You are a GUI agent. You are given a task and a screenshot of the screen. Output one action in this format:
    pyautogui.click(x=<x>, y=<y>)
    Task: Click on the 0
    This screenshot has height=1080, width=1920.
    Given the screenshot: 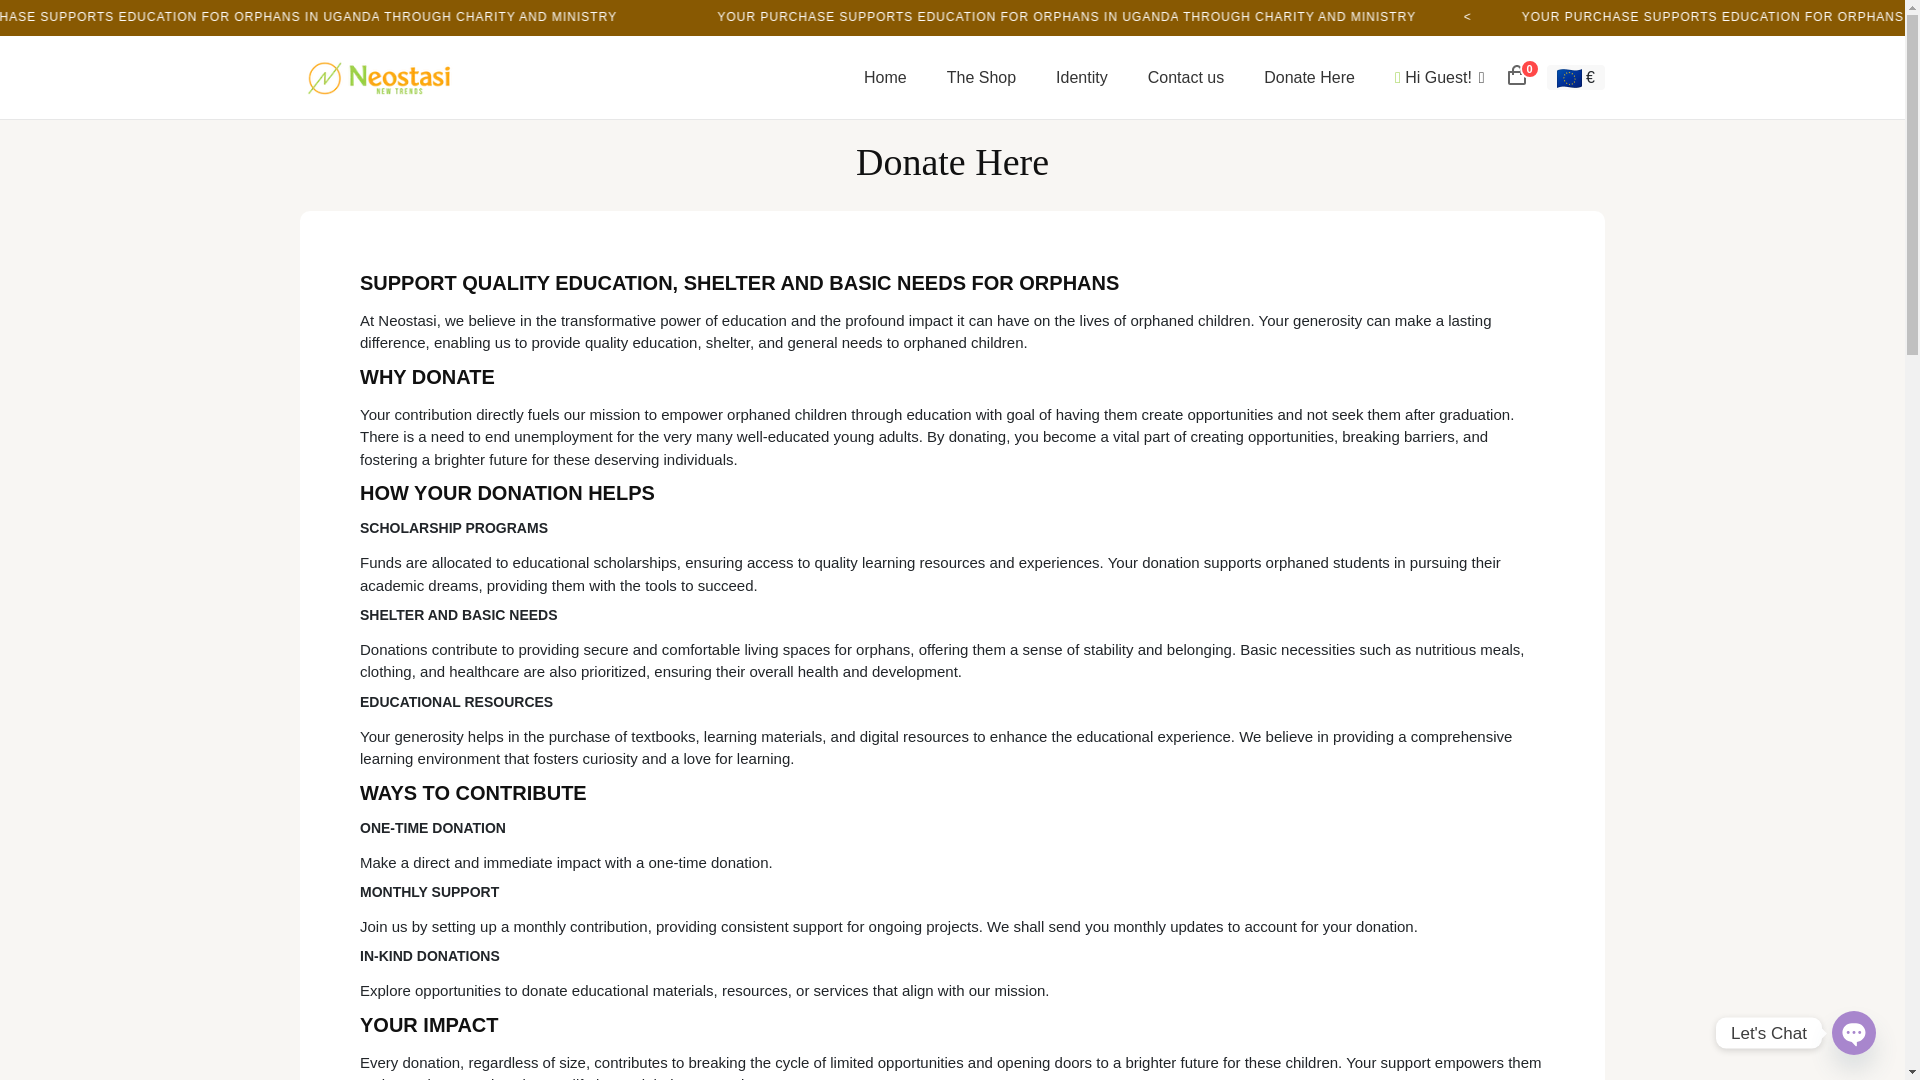 What is the action you would take?
    pyautogui.click(x=1516, y=72)
    